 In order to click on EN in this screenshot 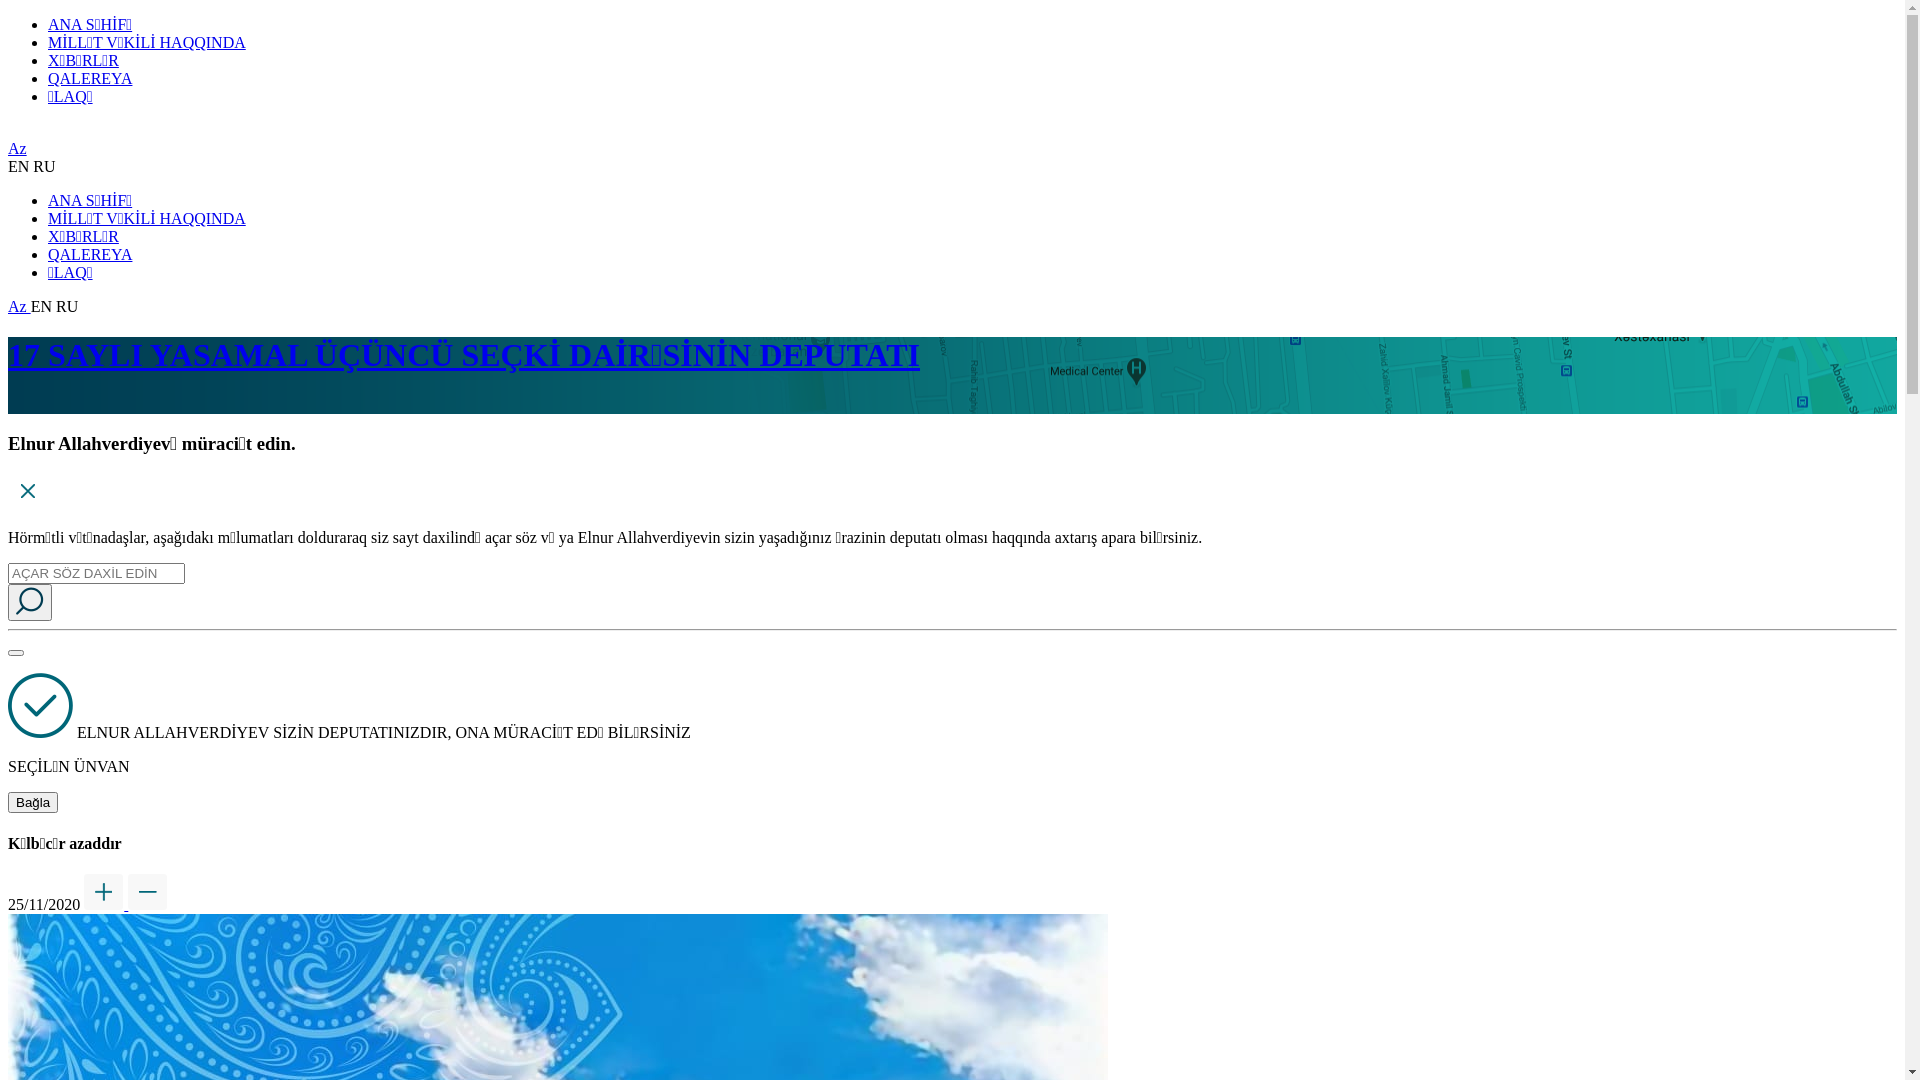, I will do `click(44, 306)`.